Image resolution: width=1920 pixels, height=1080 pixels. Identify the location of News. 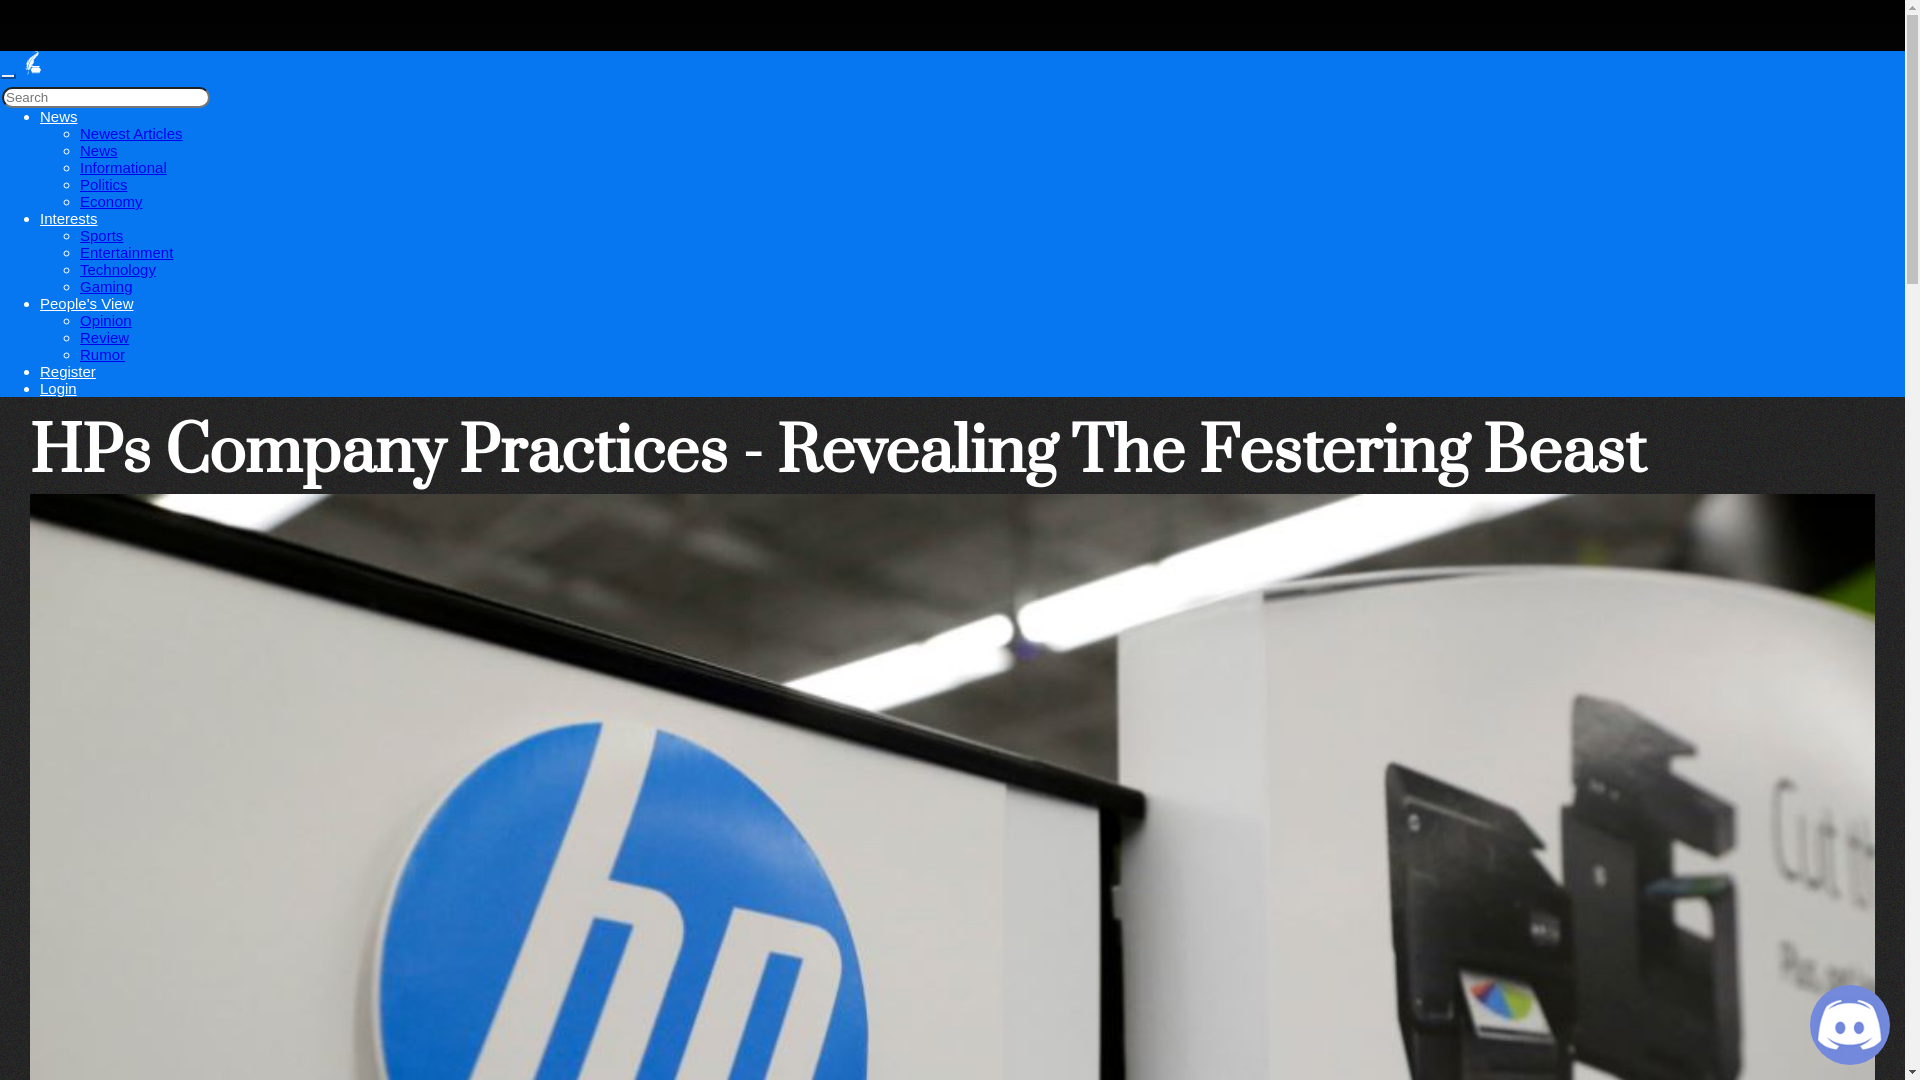
(59, 116).